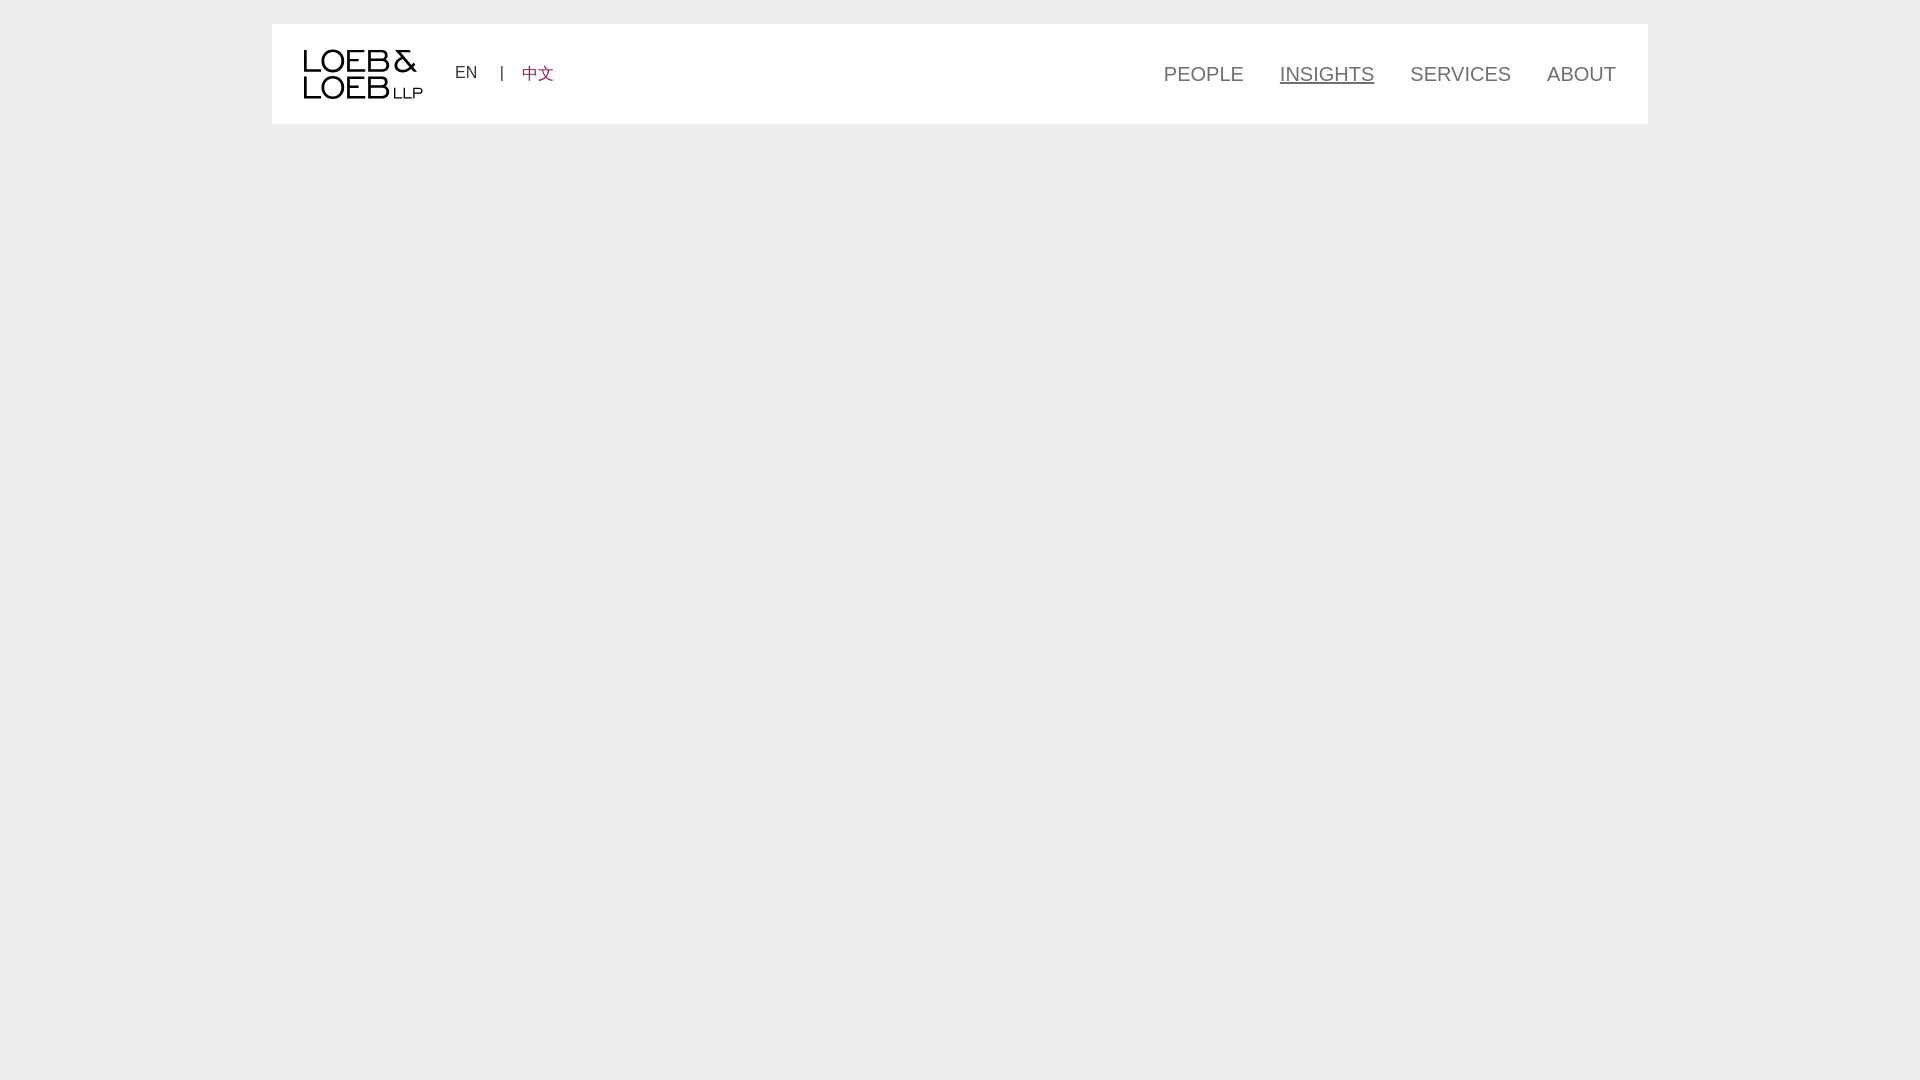  I want to click on ABOUT, so click(1572, 72).